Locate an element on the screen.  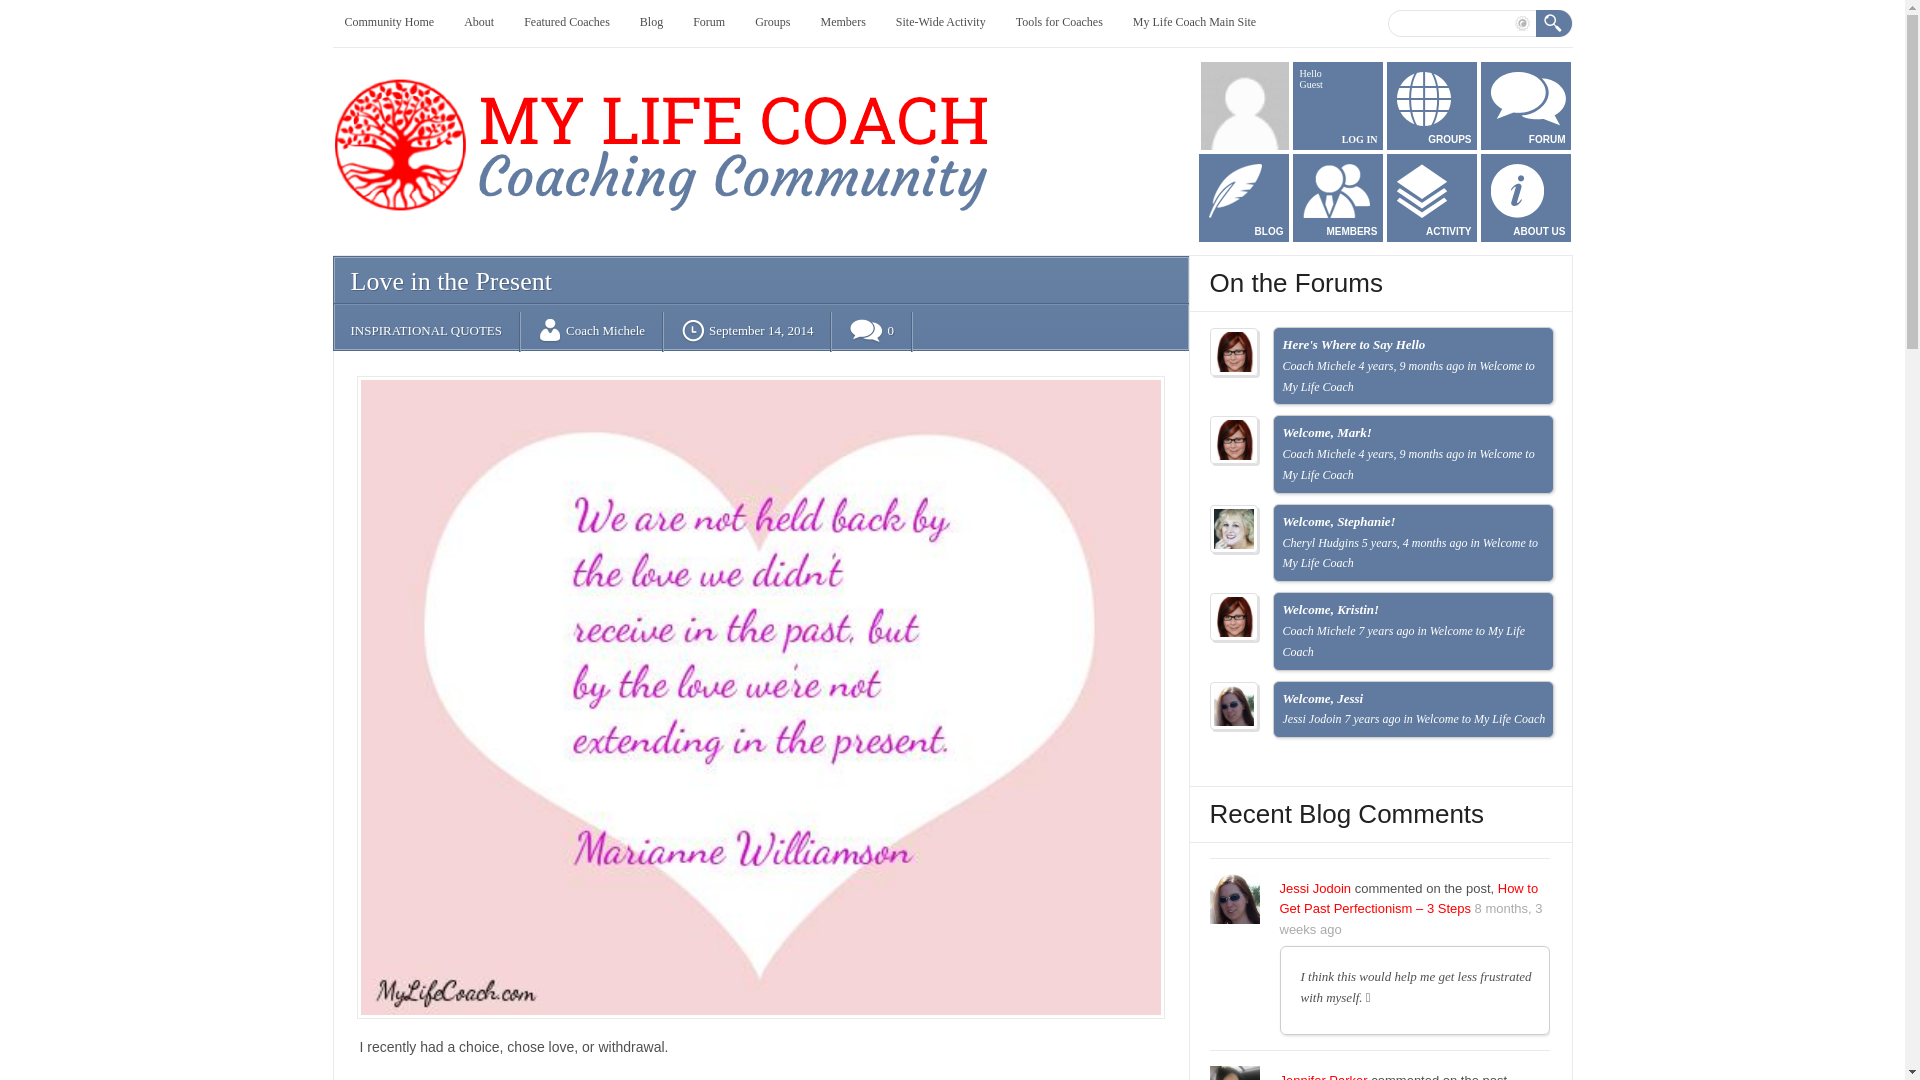
Groups is located at coordinates (772, 22).